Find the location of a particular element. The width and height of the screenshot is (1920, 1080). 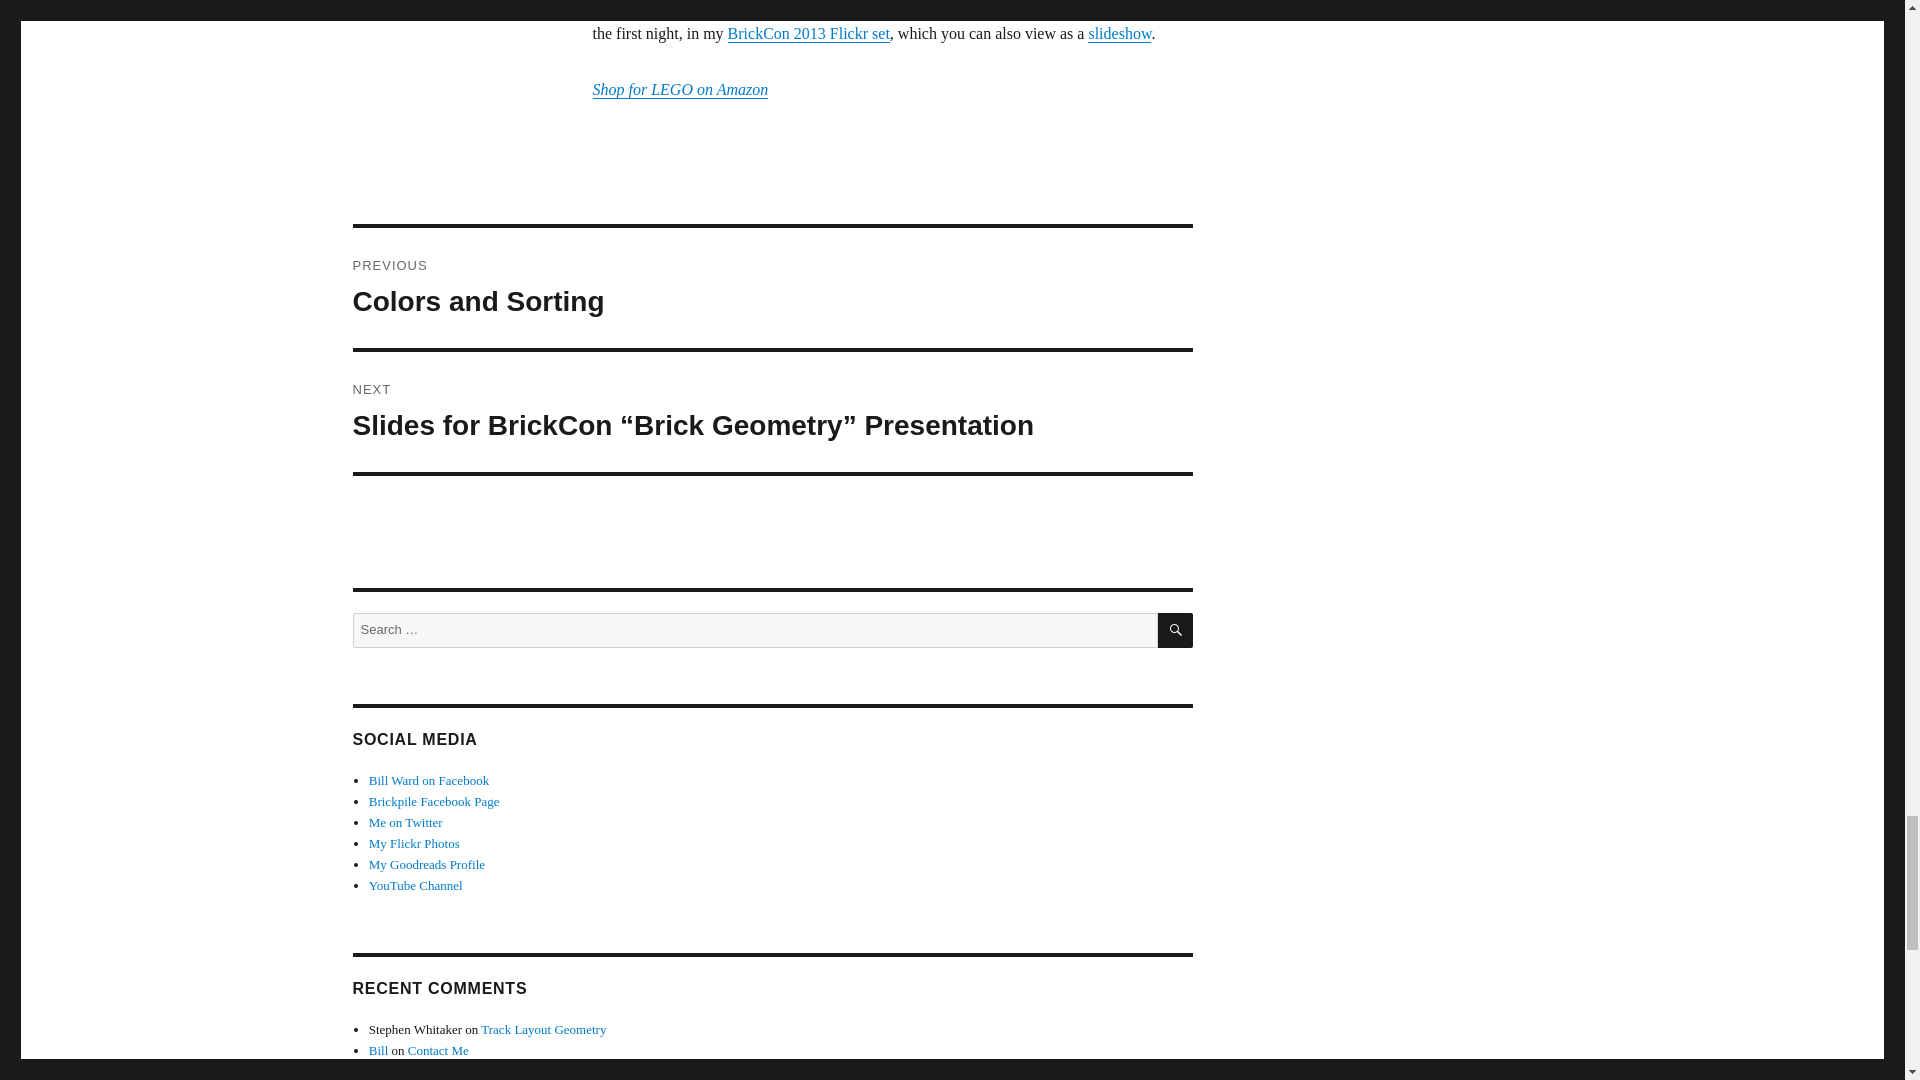

slideshow is located at coordinates (1119, 33).